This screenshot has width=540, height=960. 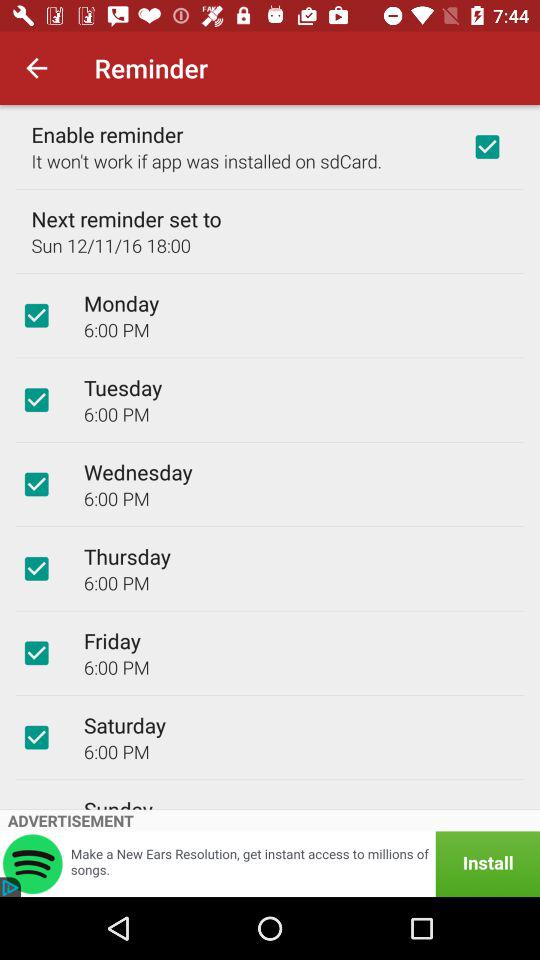 I want to click on enable/disble reminders, so click(x=487, y=147).